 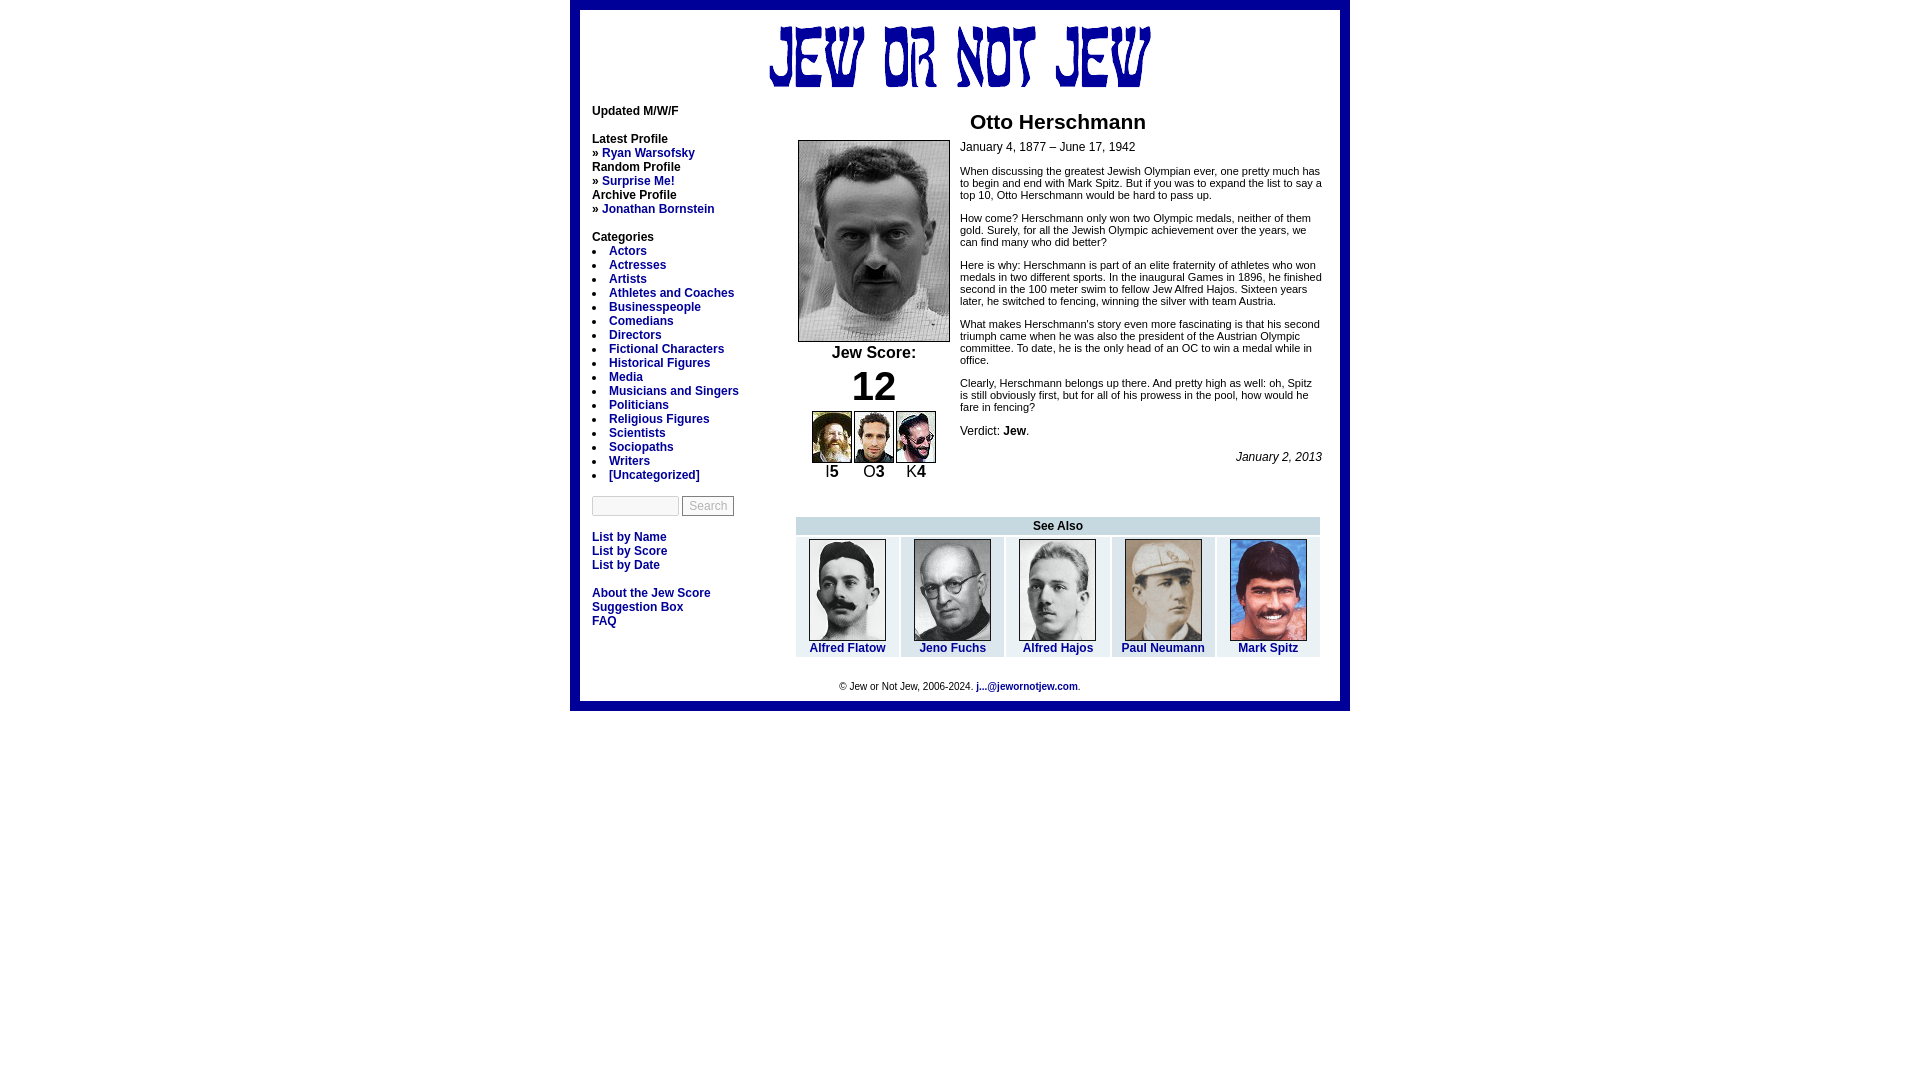 I want to click on Historical Figures, so click(x=659, y=363).